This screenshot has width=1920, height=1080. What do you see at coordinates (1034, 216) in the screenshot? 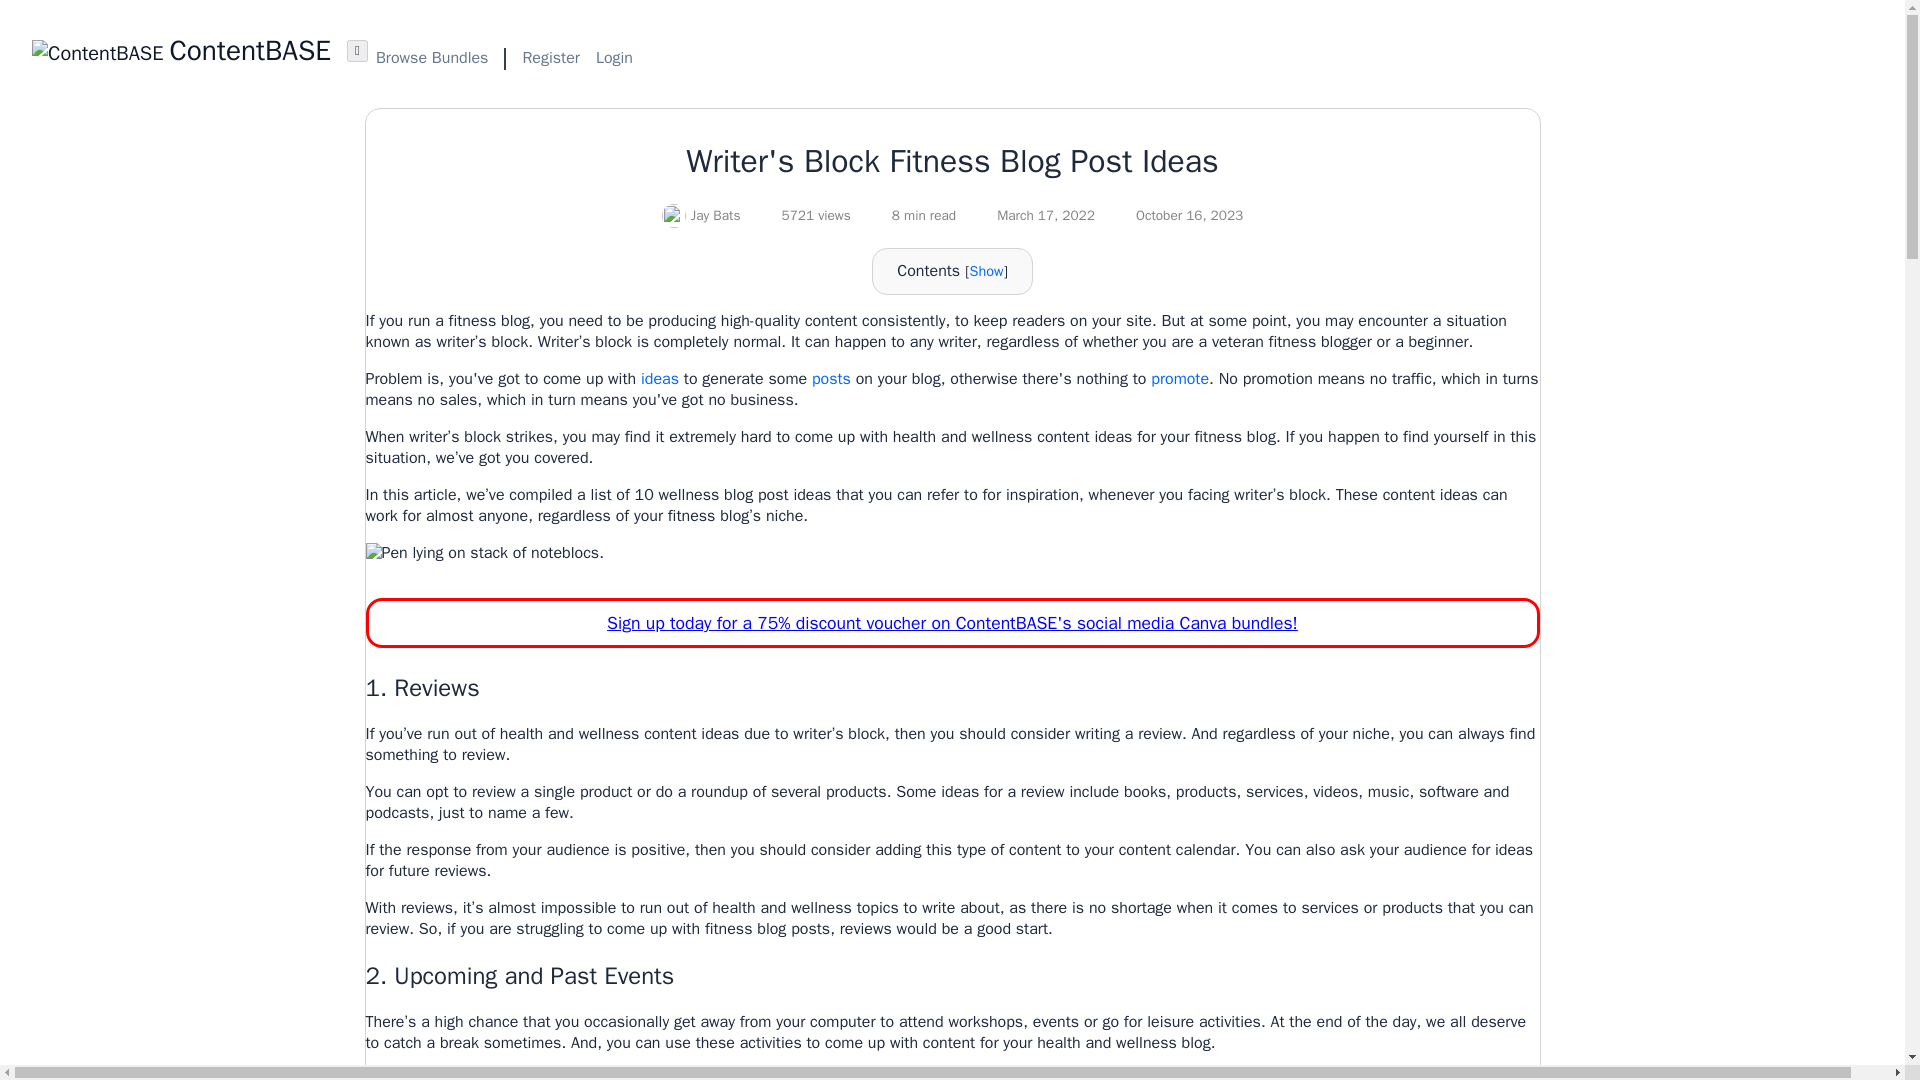
I see `The original publication date of this post.` at bounding box center [1034, 216].